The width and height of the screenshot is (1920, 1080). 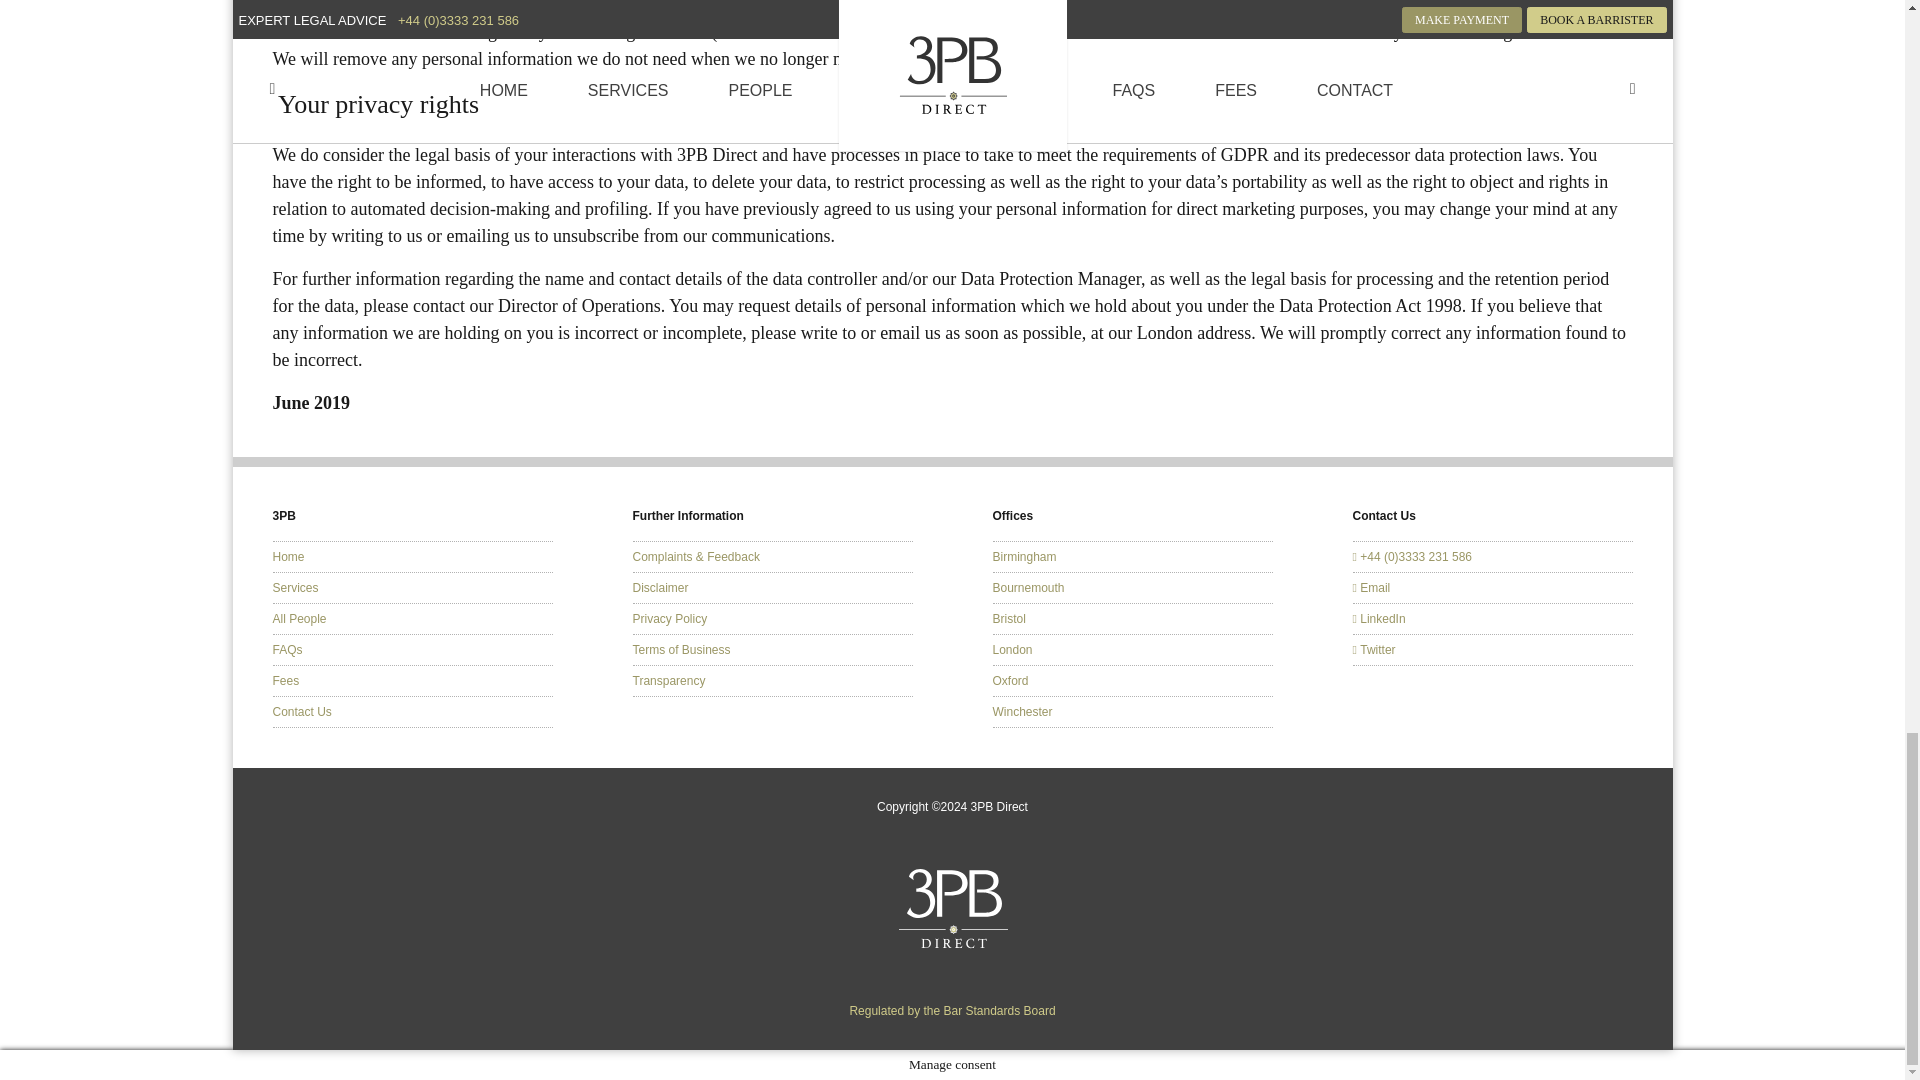 What do you see at coordinates (680, 649) in the screenshot?
I see `Terms of Business` at bounding box center [680, 649].